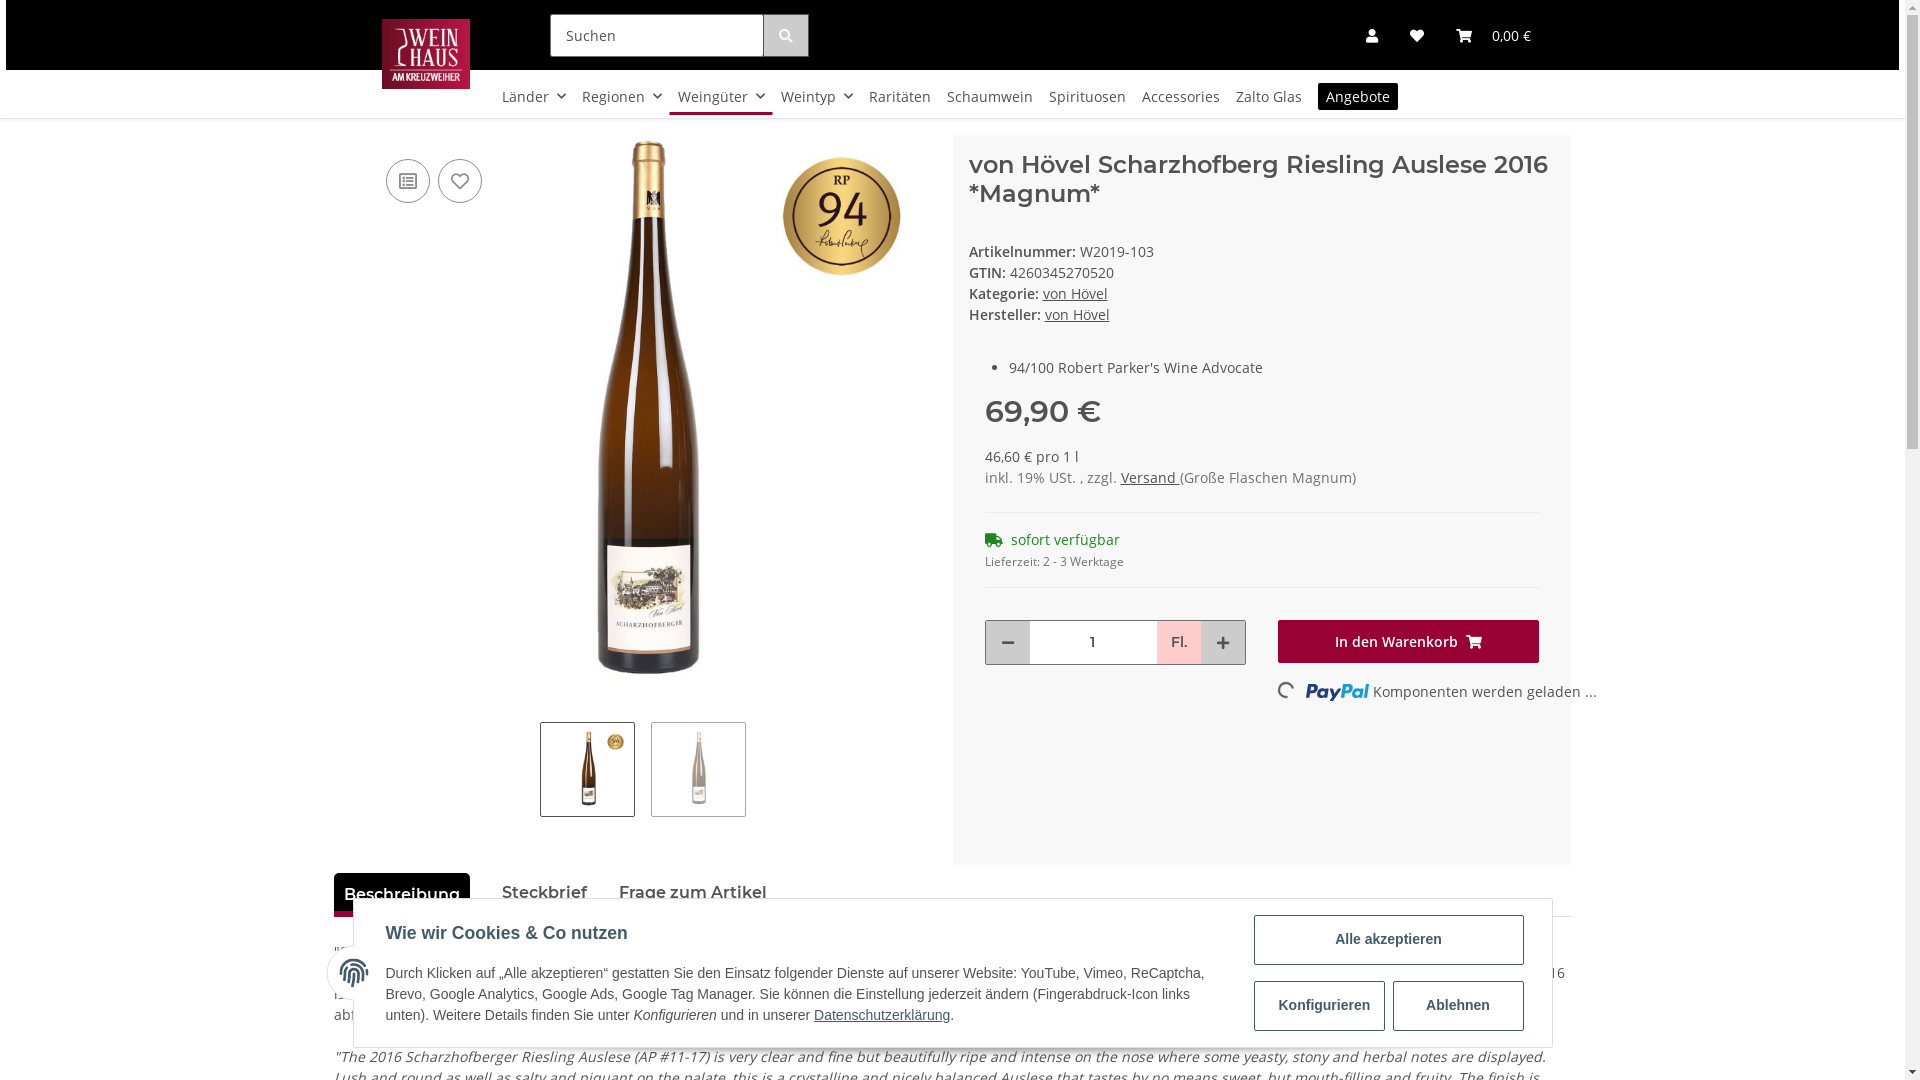 The height and width of the screenshot is (1080, 1920). Describe the element at coordinates (990, 96) in the screenshot. I see `Schaumwein` at that location.